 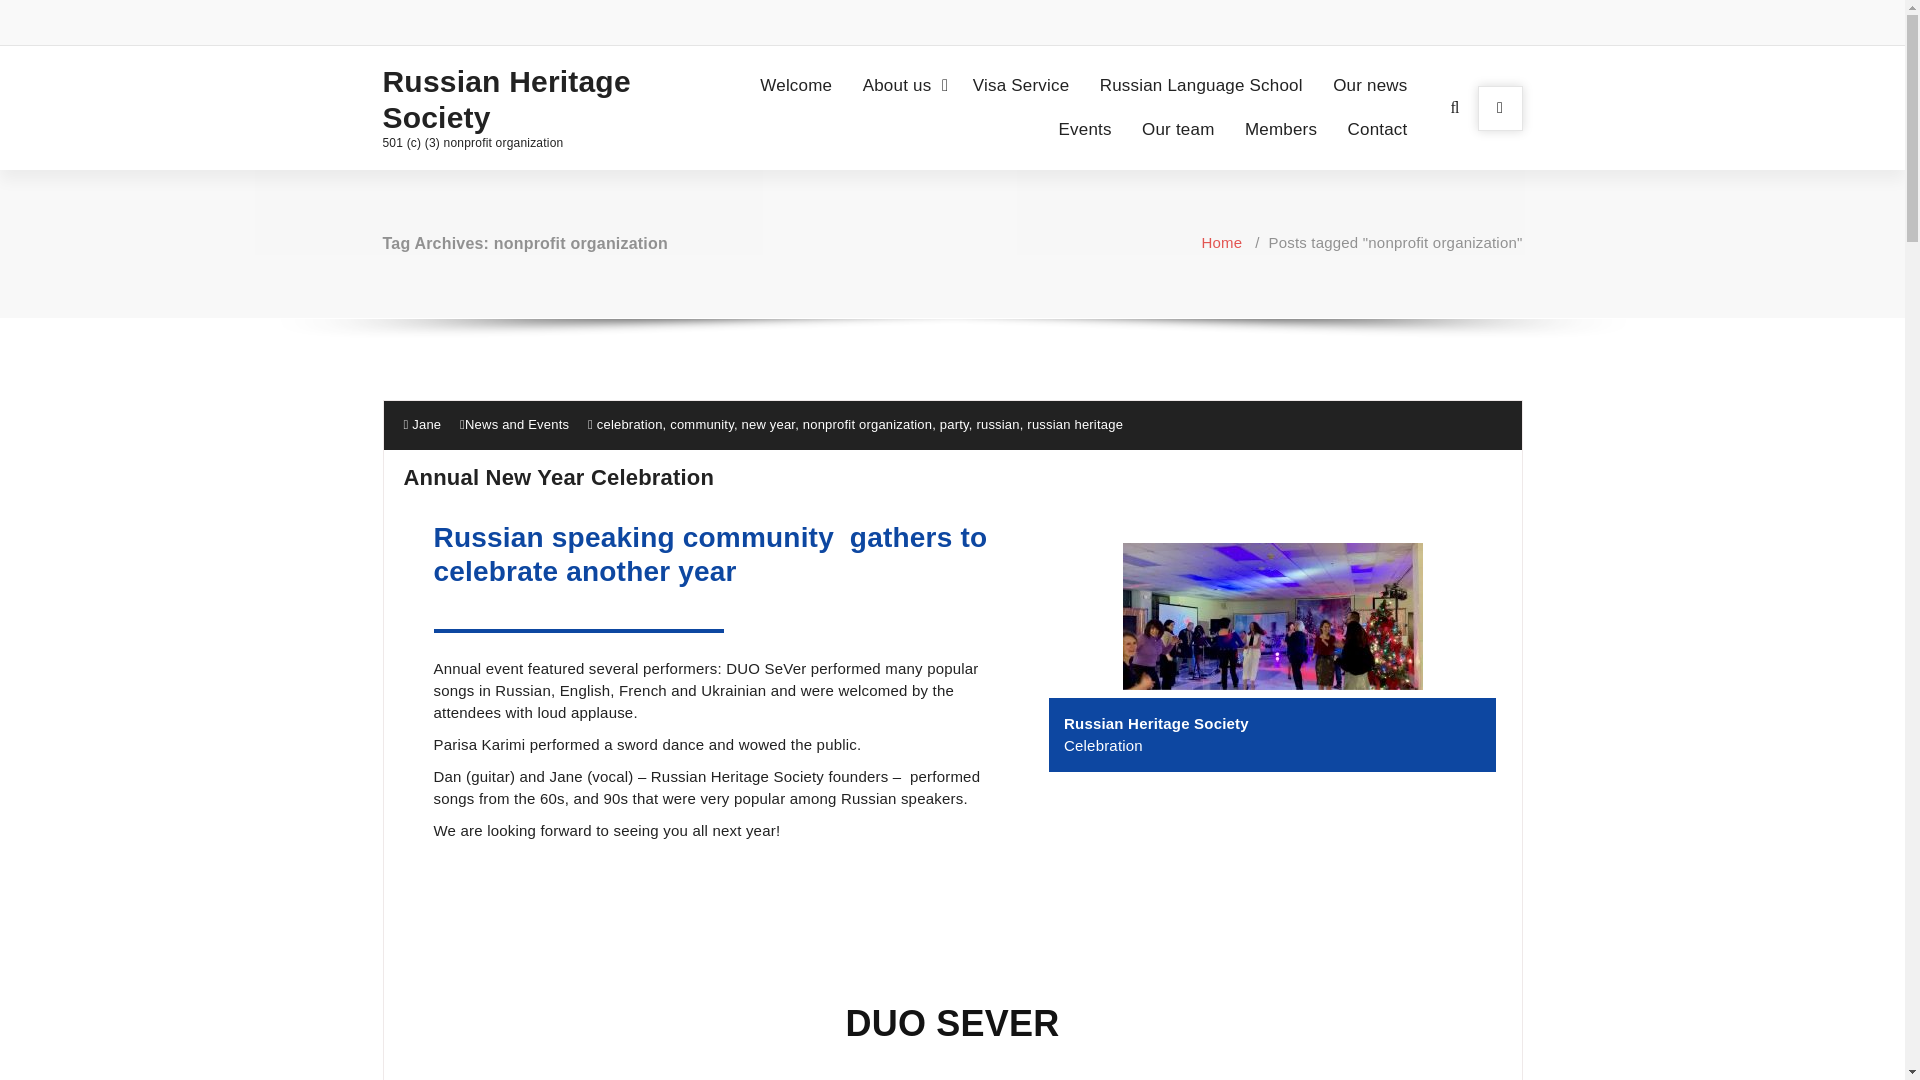 I want to click on Contact, so click(x=1378, y=130).